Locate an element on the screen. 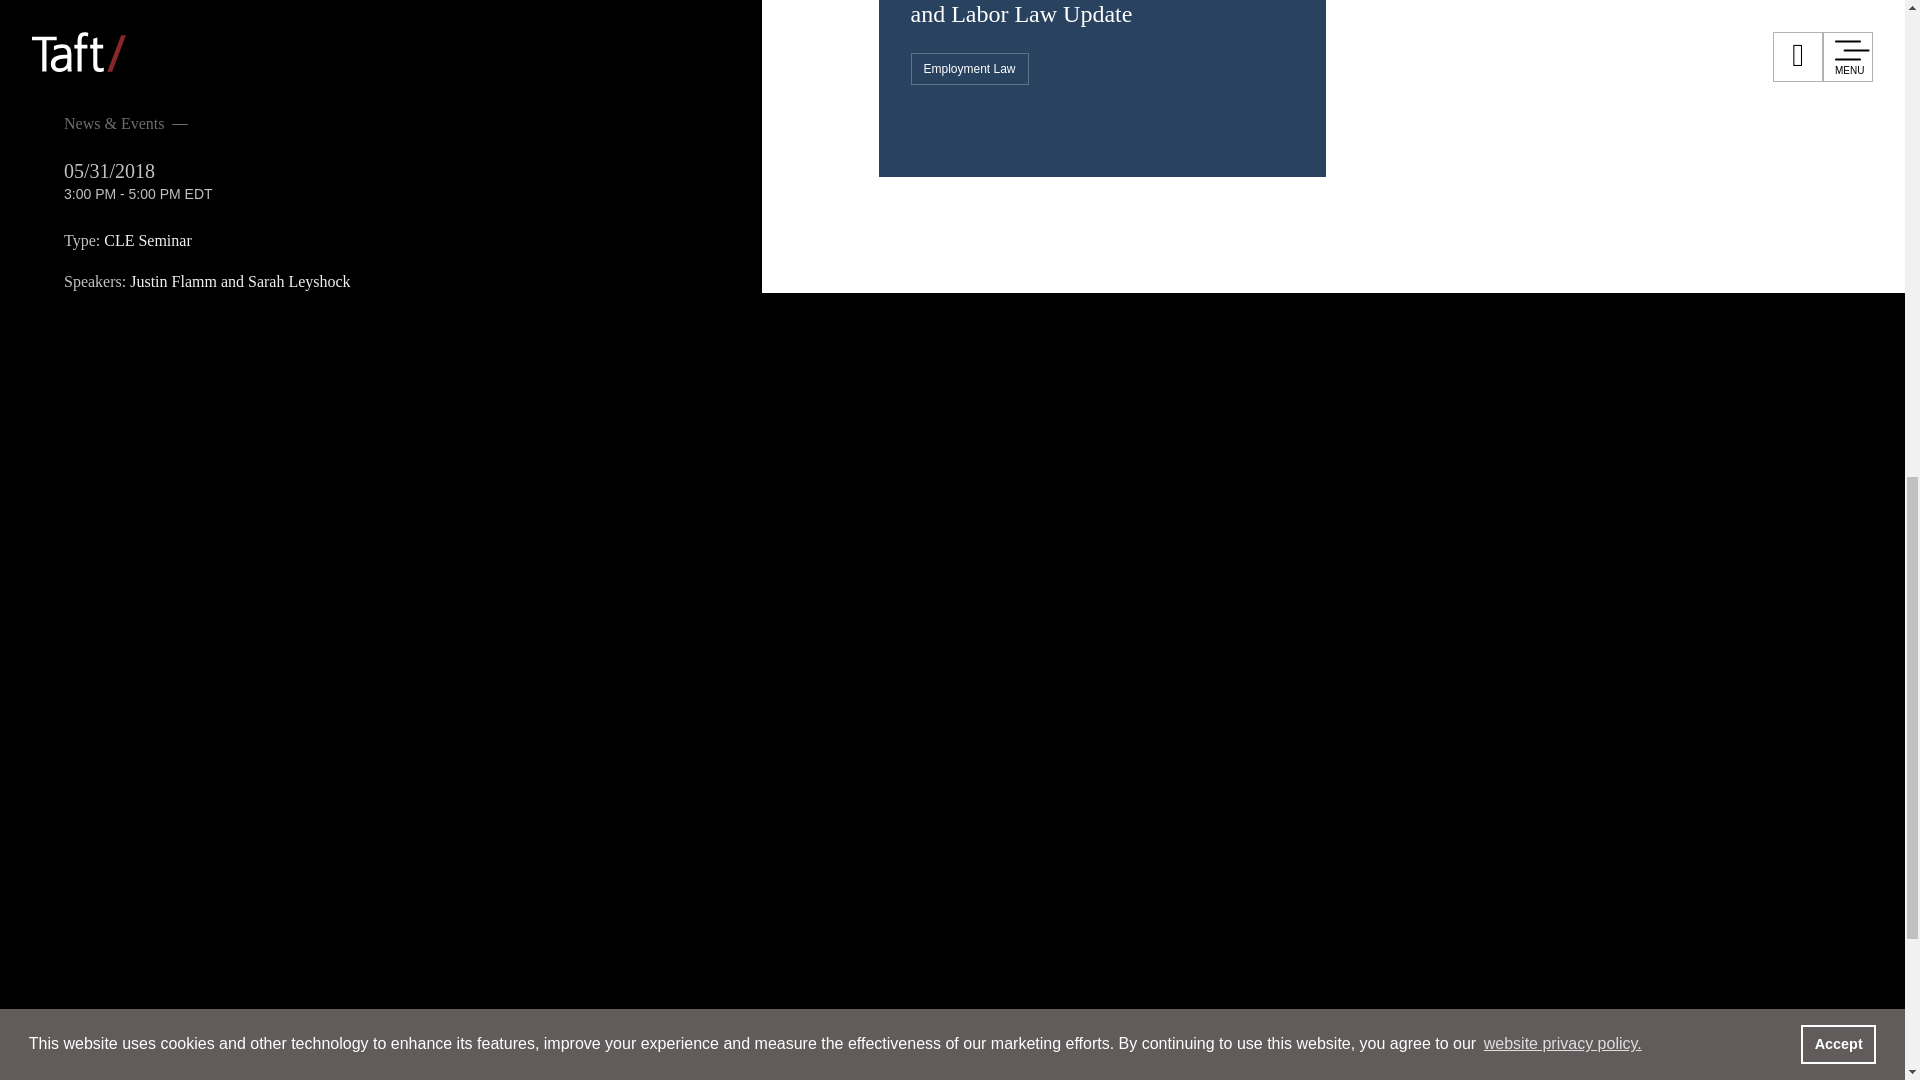 This screenshot has width=1920, height=1080. Subscribe is located at coordinates (1220, 804).